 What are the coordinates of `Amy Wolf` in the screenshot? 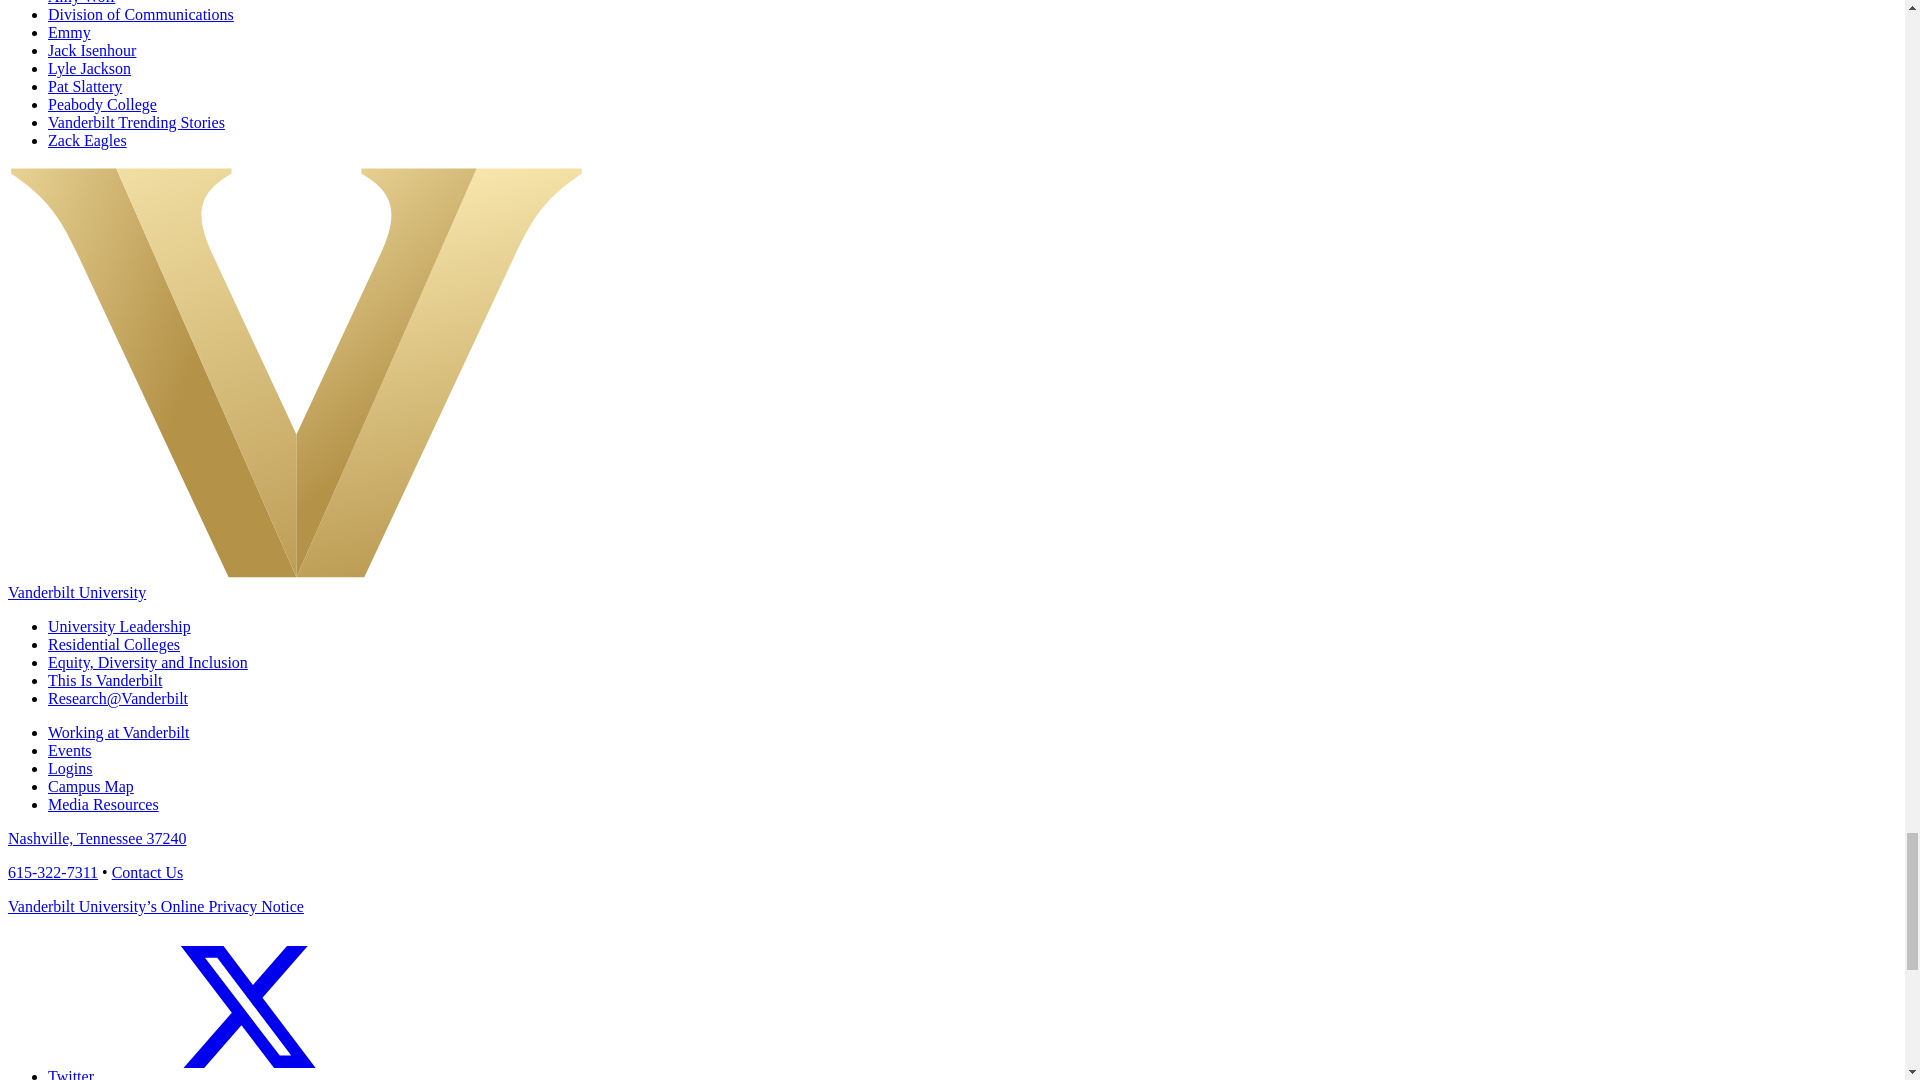 It's located at (82, 2).